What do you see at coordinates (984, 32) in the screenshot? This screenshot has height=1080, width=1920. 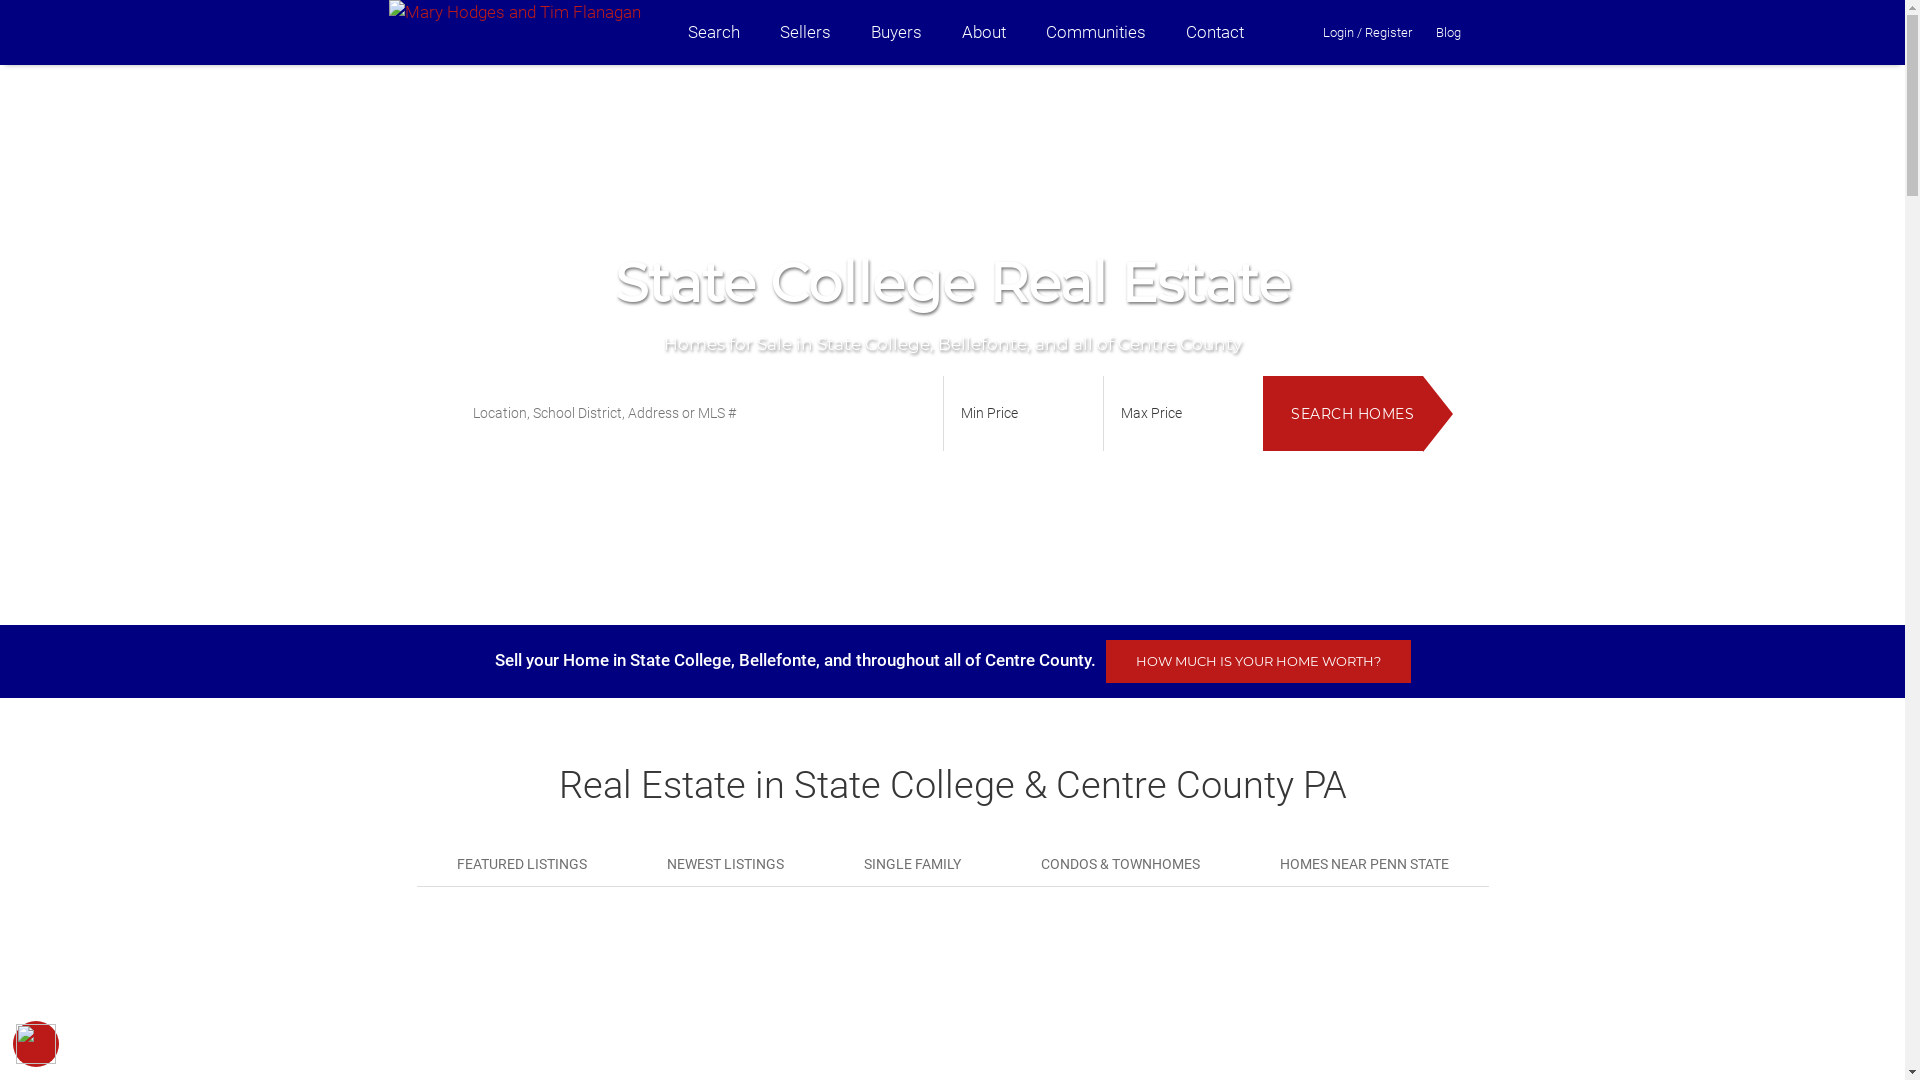 I see `About` at bounding box center [984, 32].